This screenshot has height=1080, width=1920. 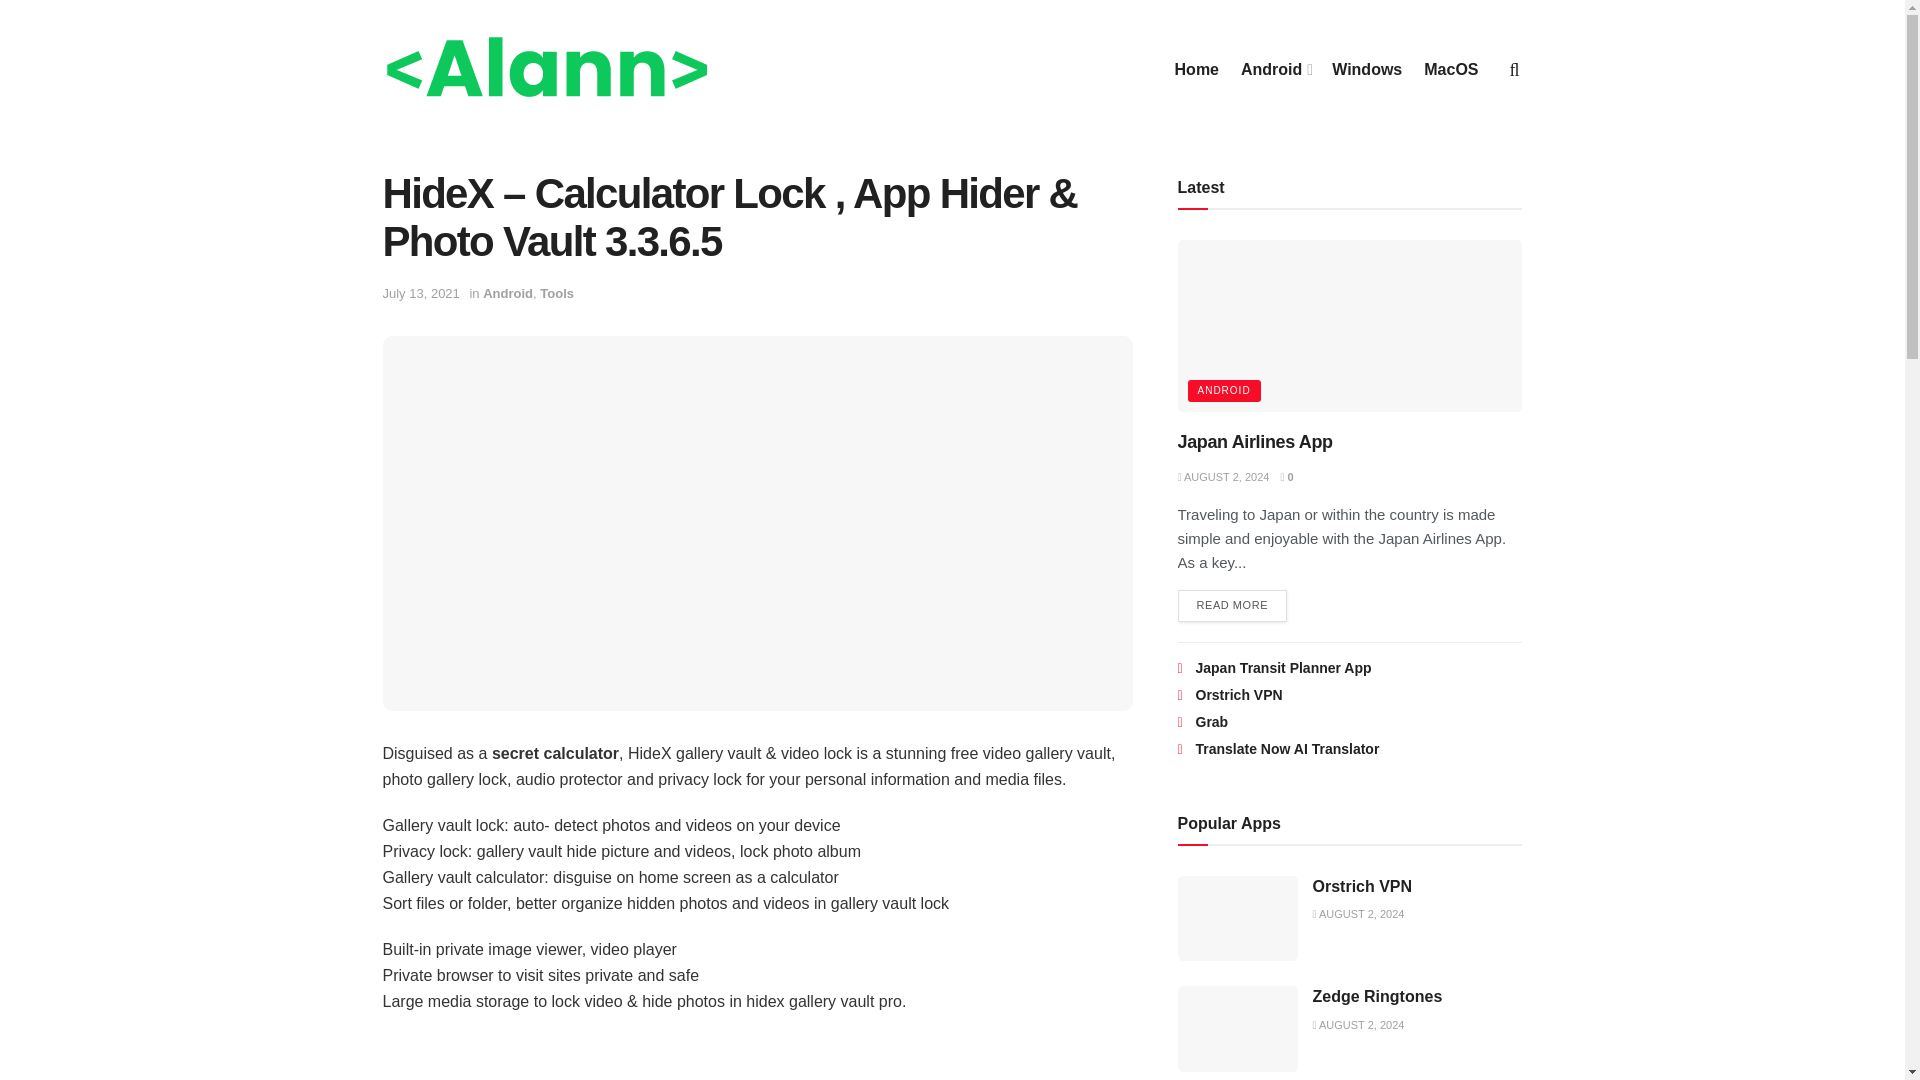 I want to click on Android, so click(x=508, y=294).